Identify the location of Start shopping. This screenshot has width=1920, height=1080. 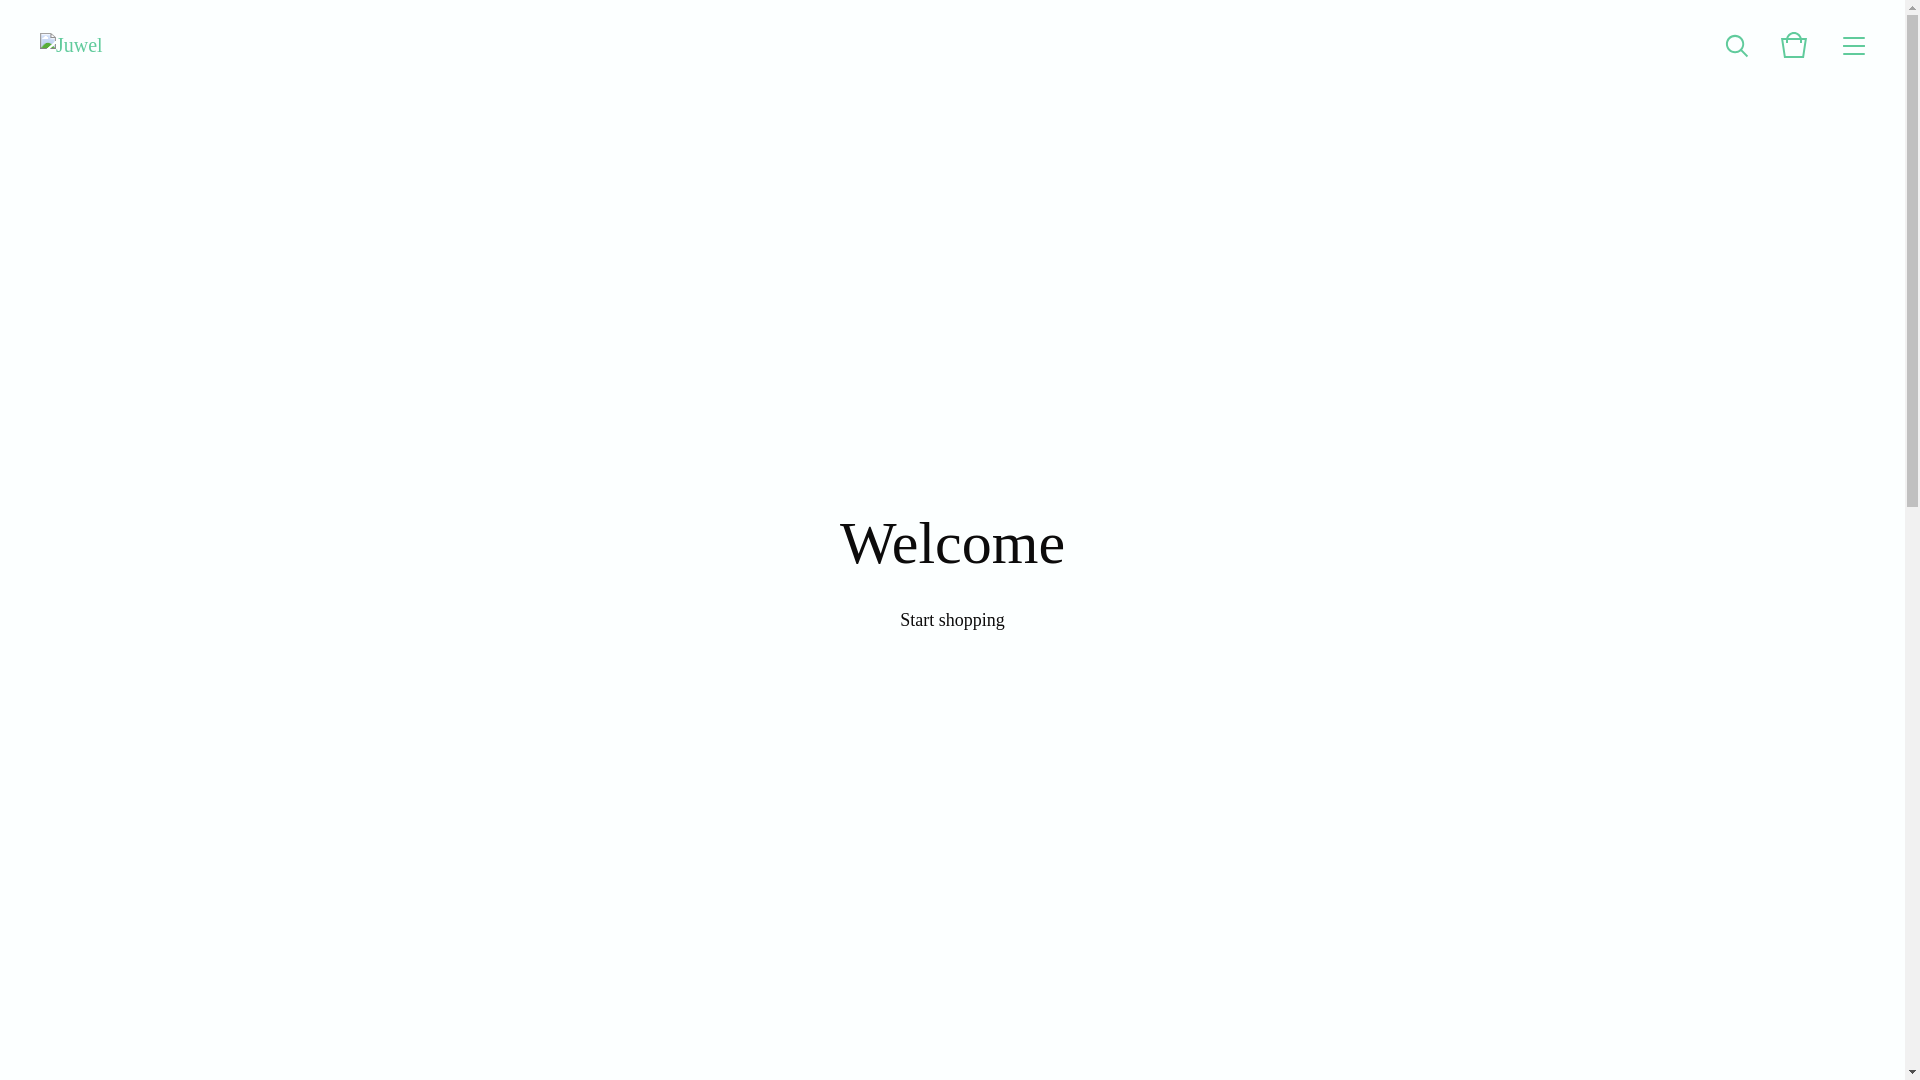
(952, 620).